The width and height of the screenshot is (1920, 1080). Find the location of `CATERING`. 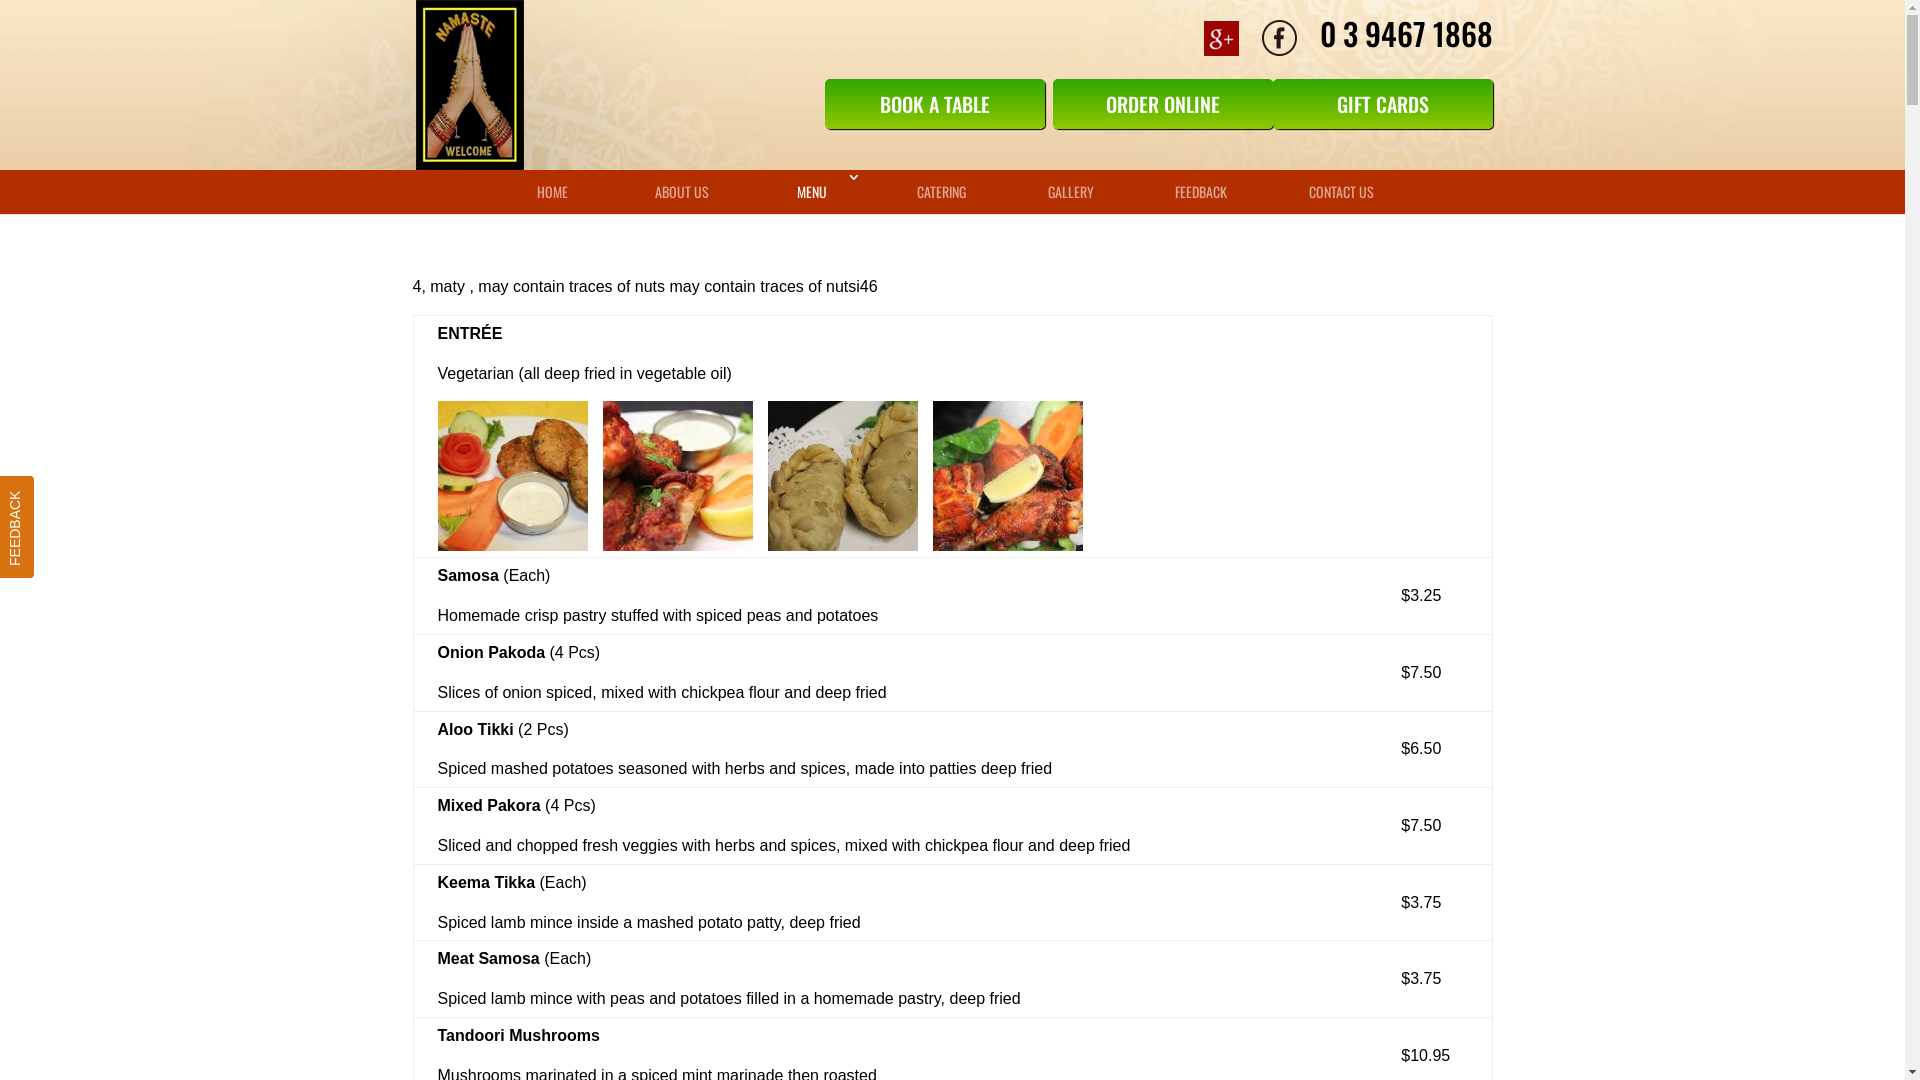

CATERING is located at coordinates (942, 192).